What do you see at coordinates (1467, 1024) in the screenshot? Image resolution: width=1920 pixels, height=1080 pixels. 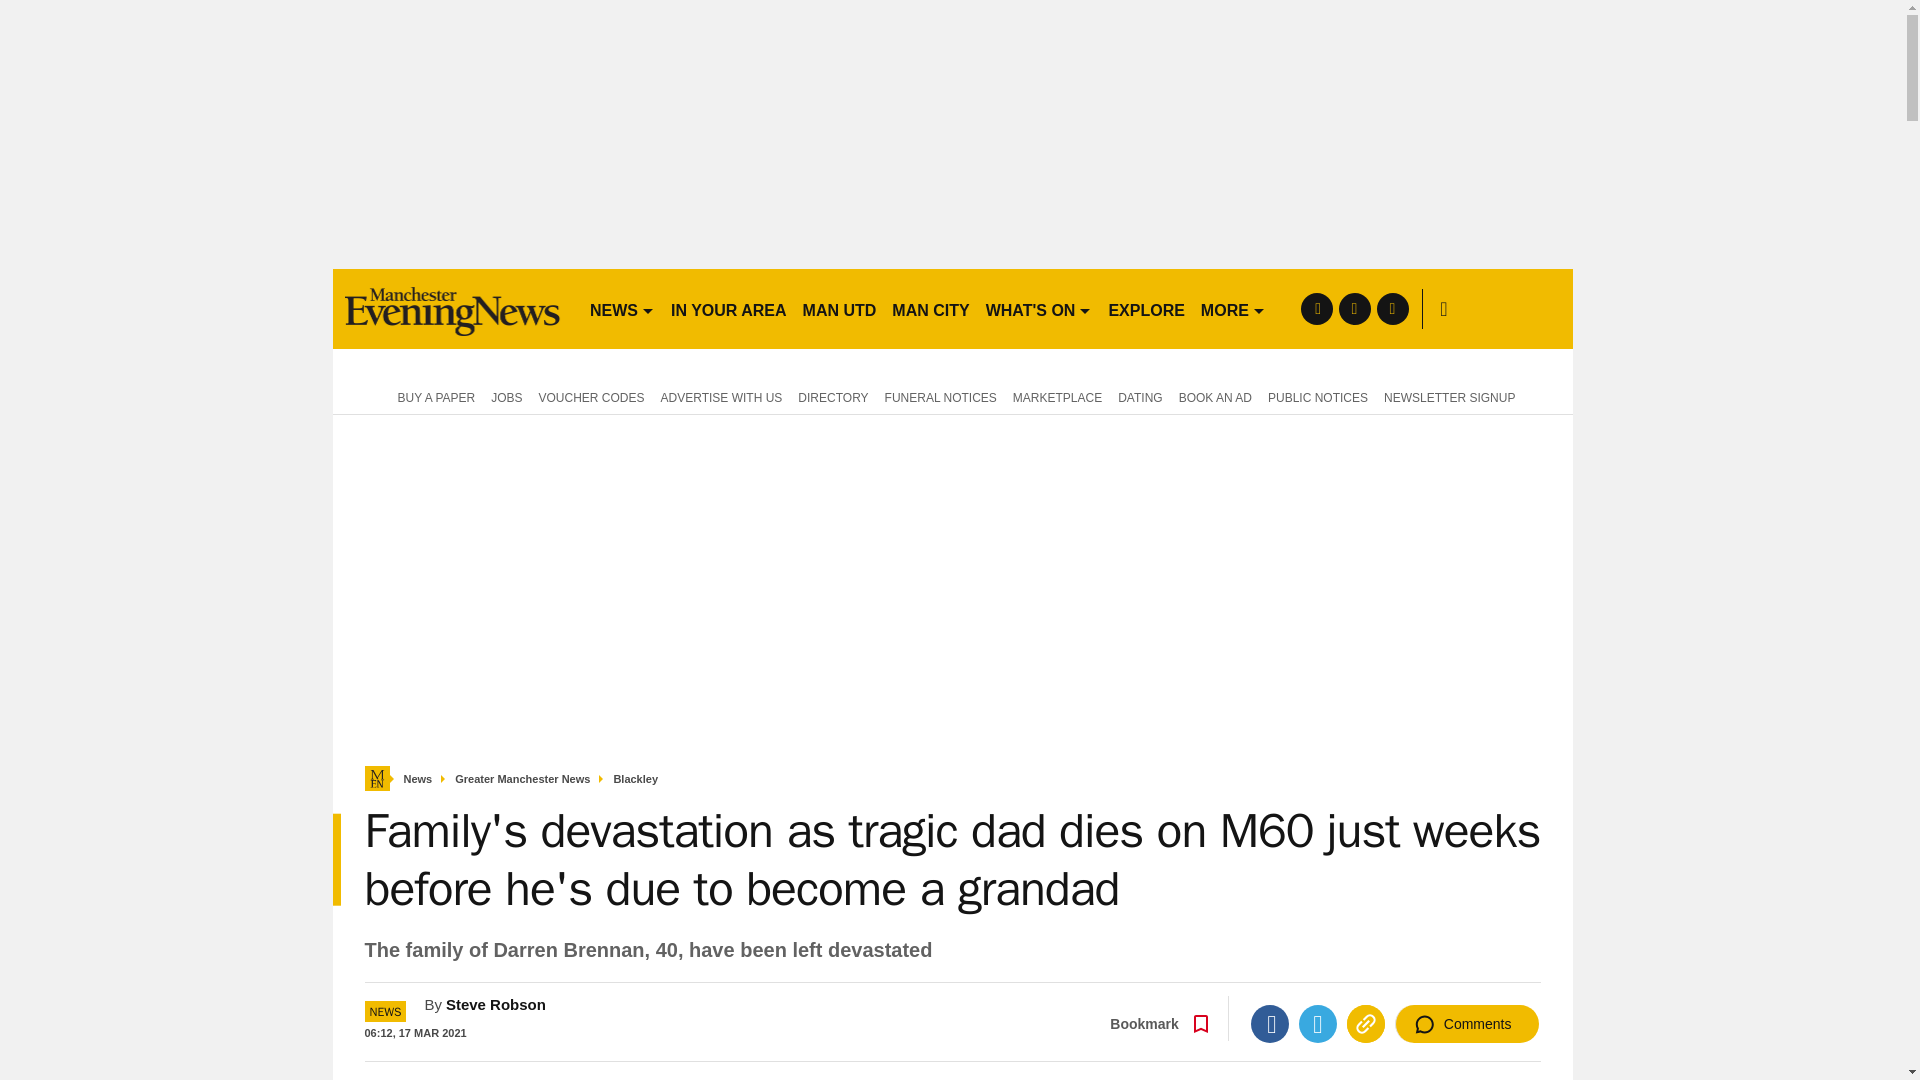 I see `Comments` at bounding box center [1467, 1024].